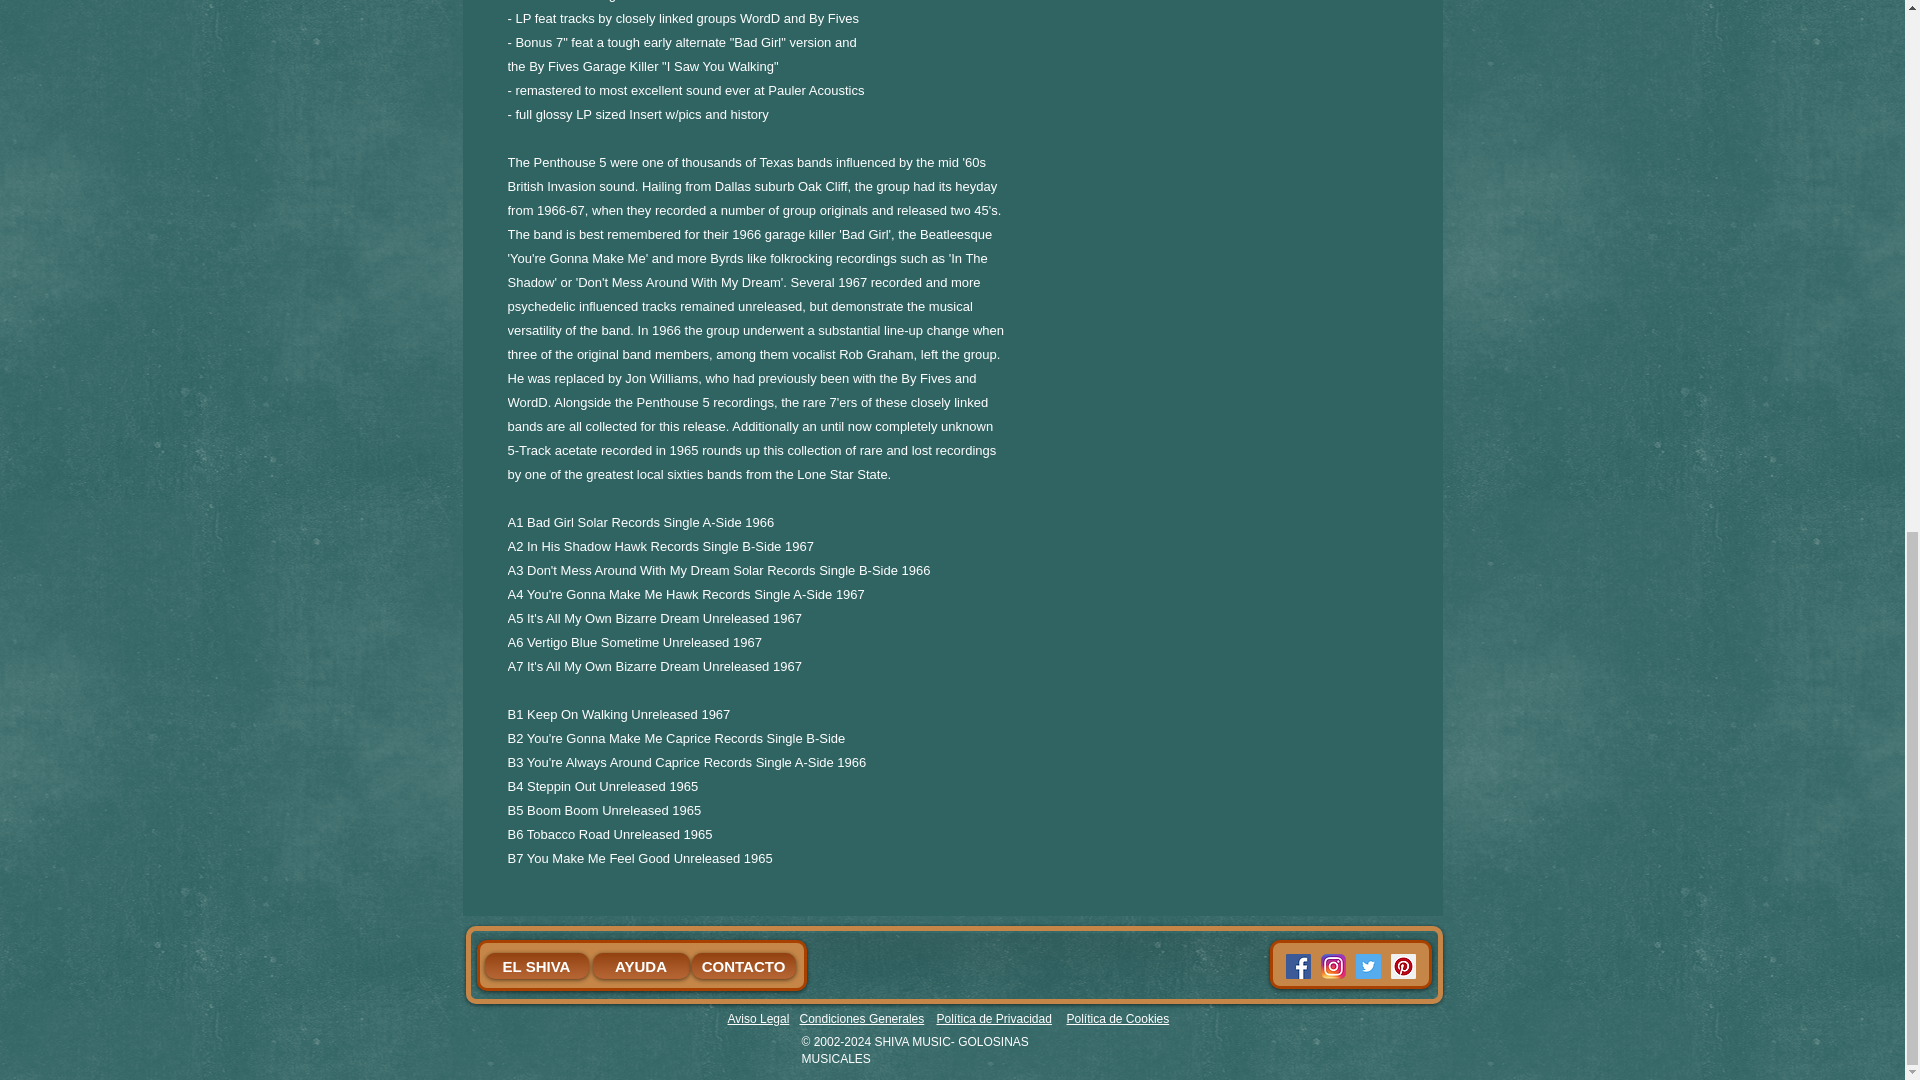  Describe the element at coordinates (758, 1018) in the screenshot. I see `Aviso Legal` at that location.